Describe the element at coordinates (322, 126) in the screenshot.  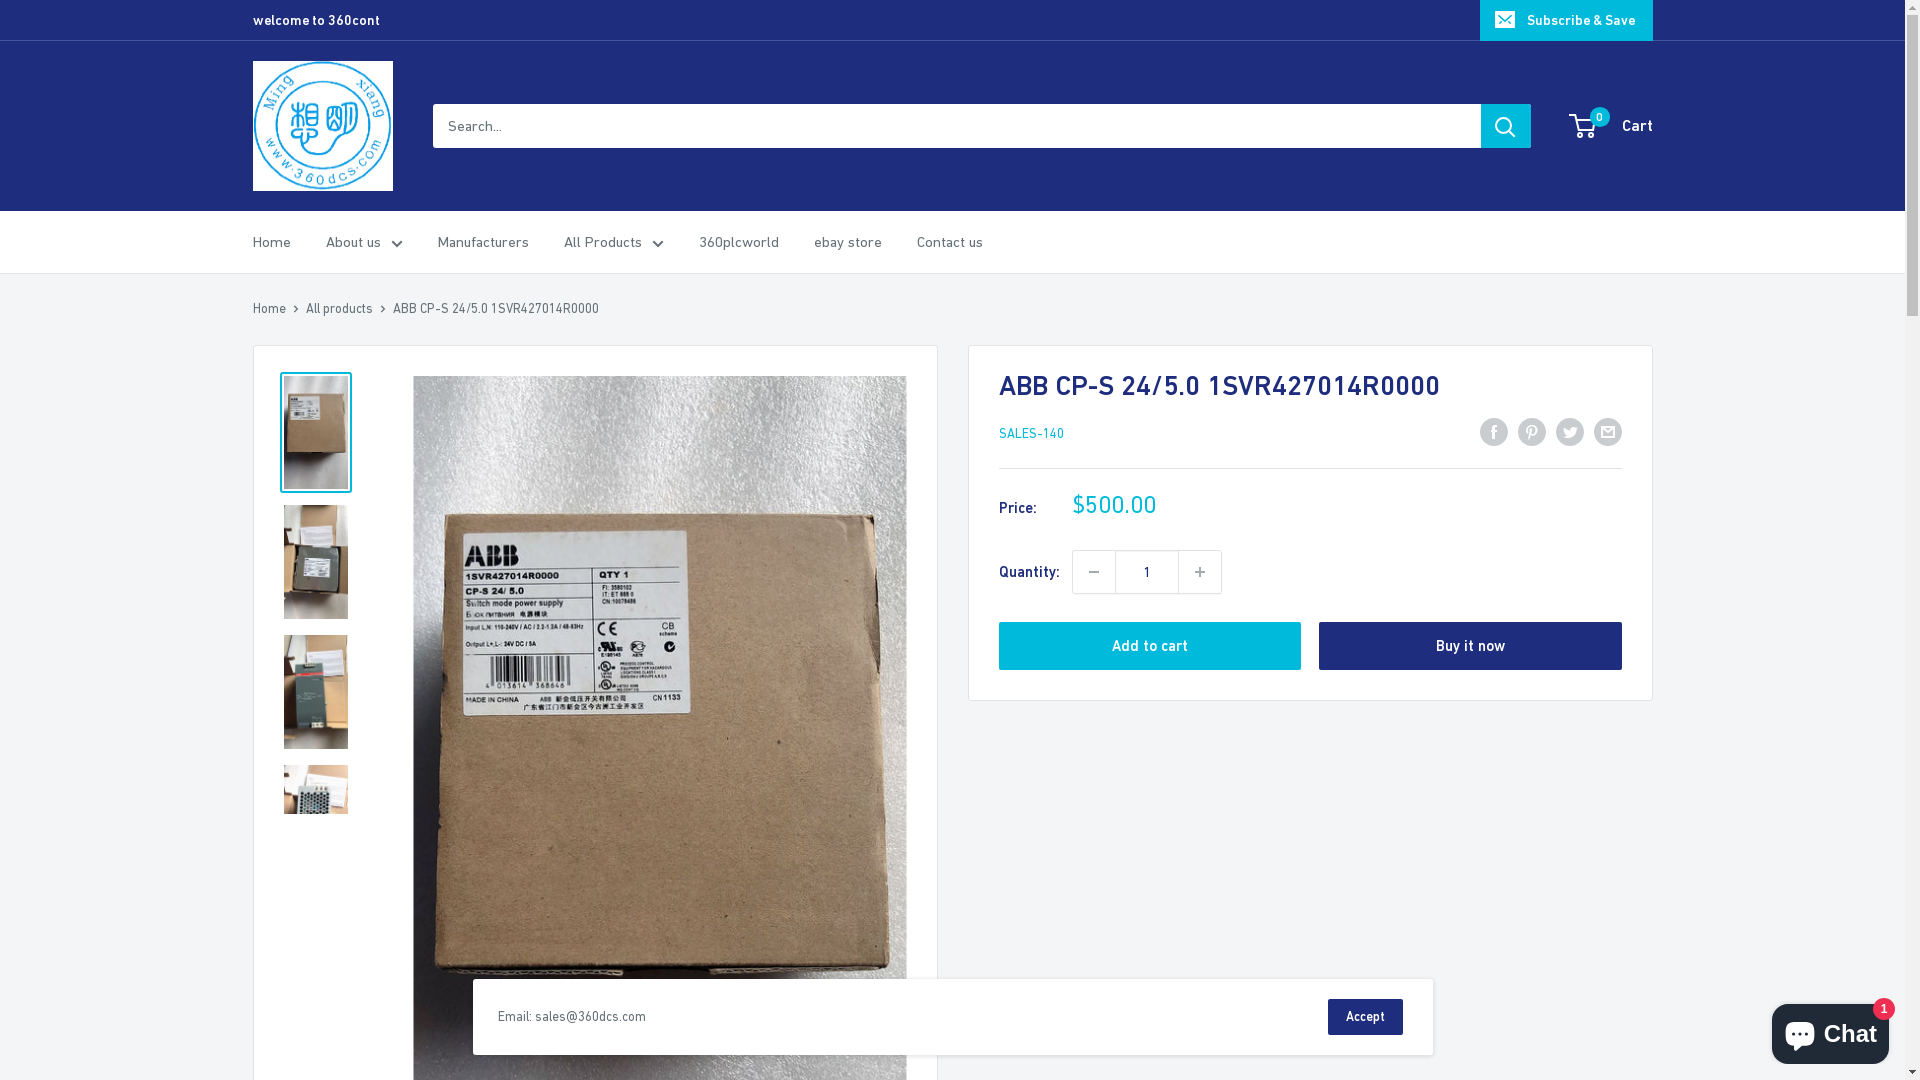
I see `360cont` at that location.